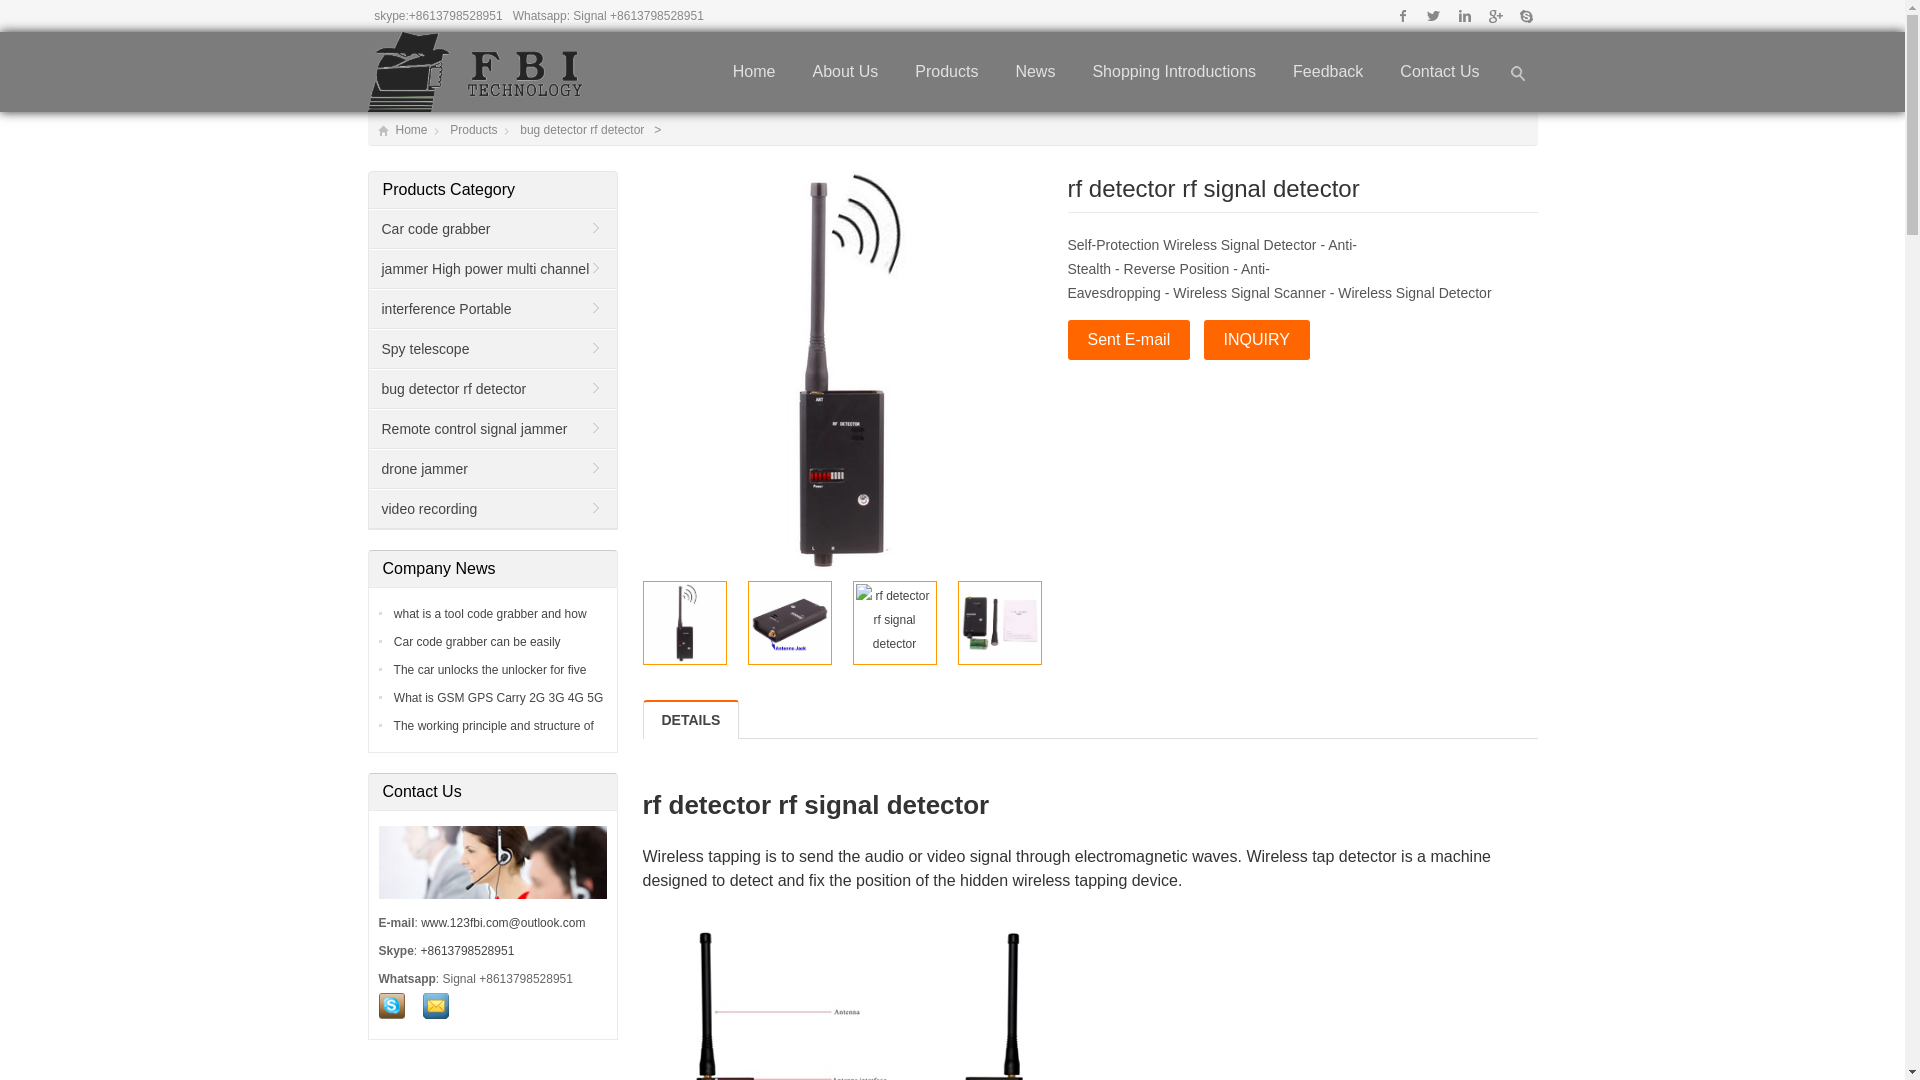 The width and height of the screenshot is (1920, 1080). What do you see at coordinates (894, 620) in the screenshot?
I see ` rf detector rf signal detector	` at bounding box center [894, 620].